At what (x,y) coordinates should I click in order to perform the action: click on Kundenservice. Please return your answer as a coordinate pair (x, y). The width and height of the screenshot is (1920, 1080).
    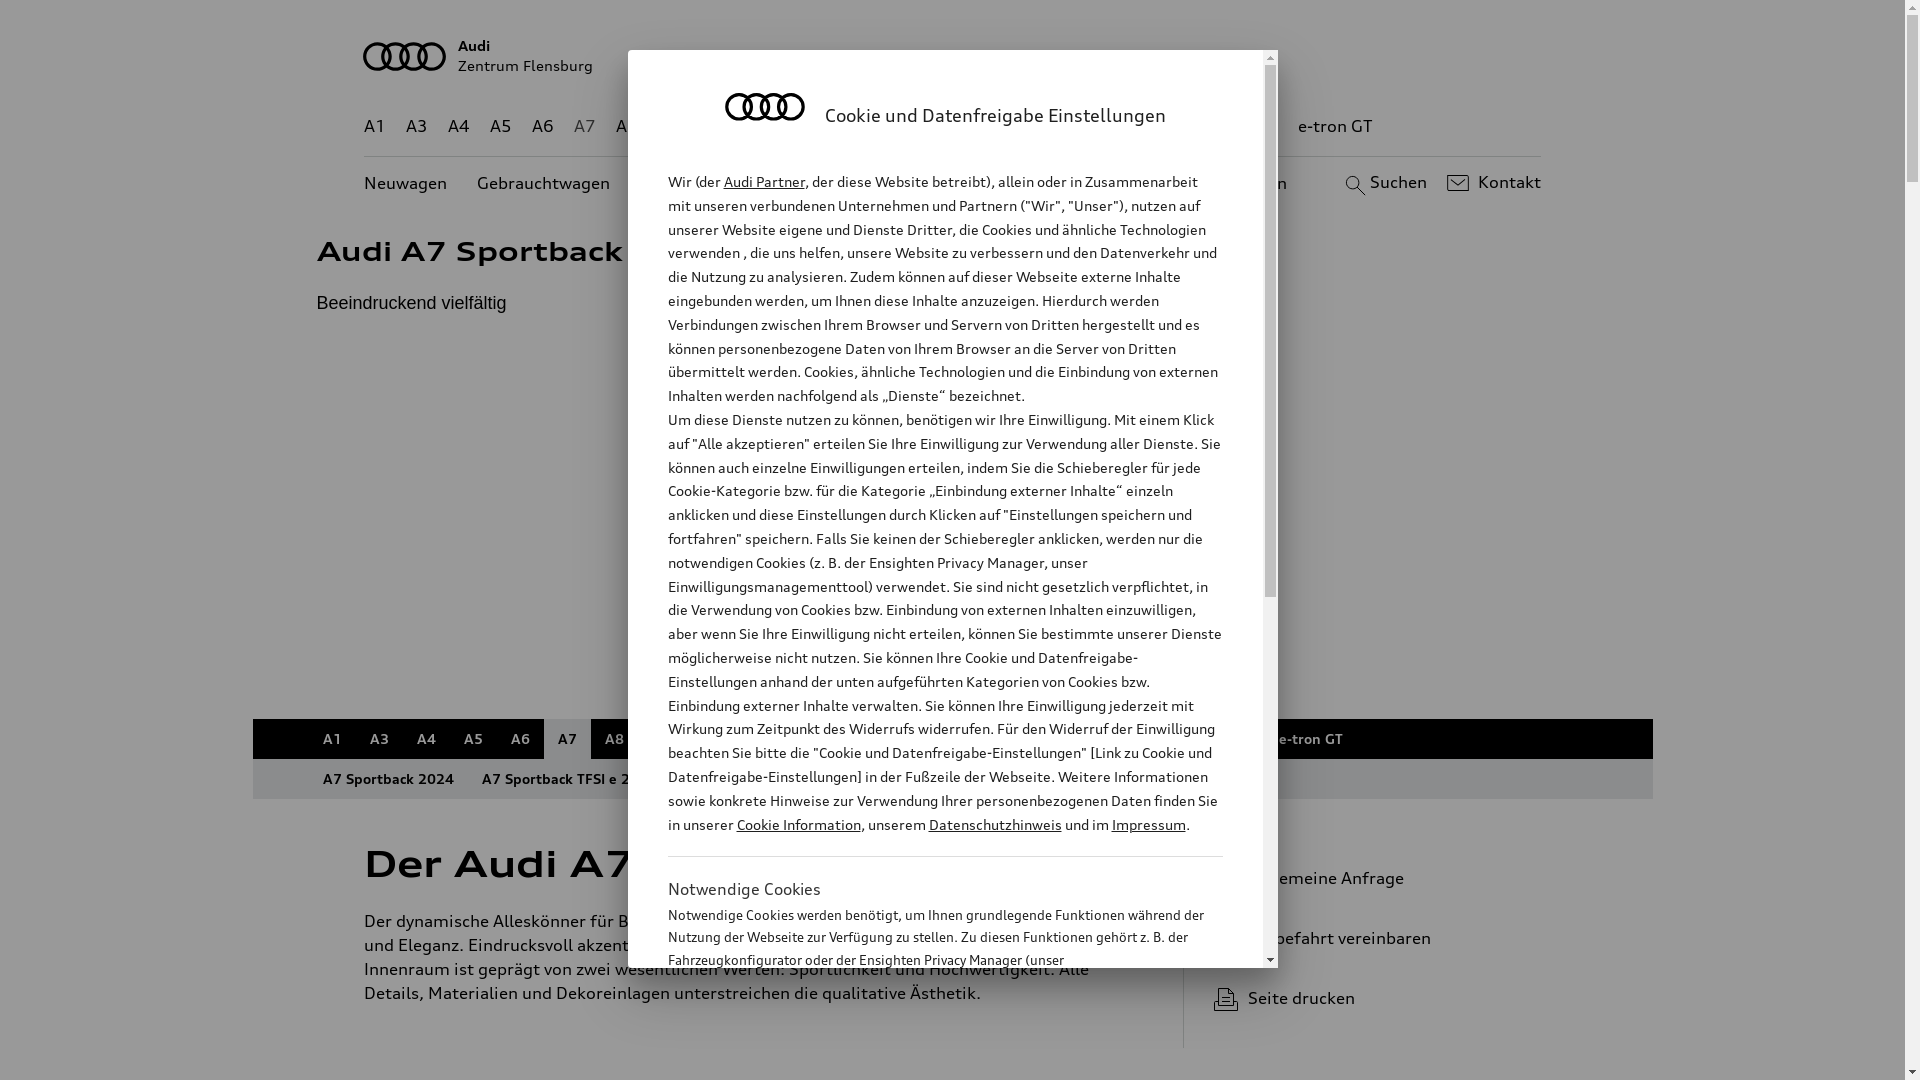
    Looking at the image, I should click on (964, 184).